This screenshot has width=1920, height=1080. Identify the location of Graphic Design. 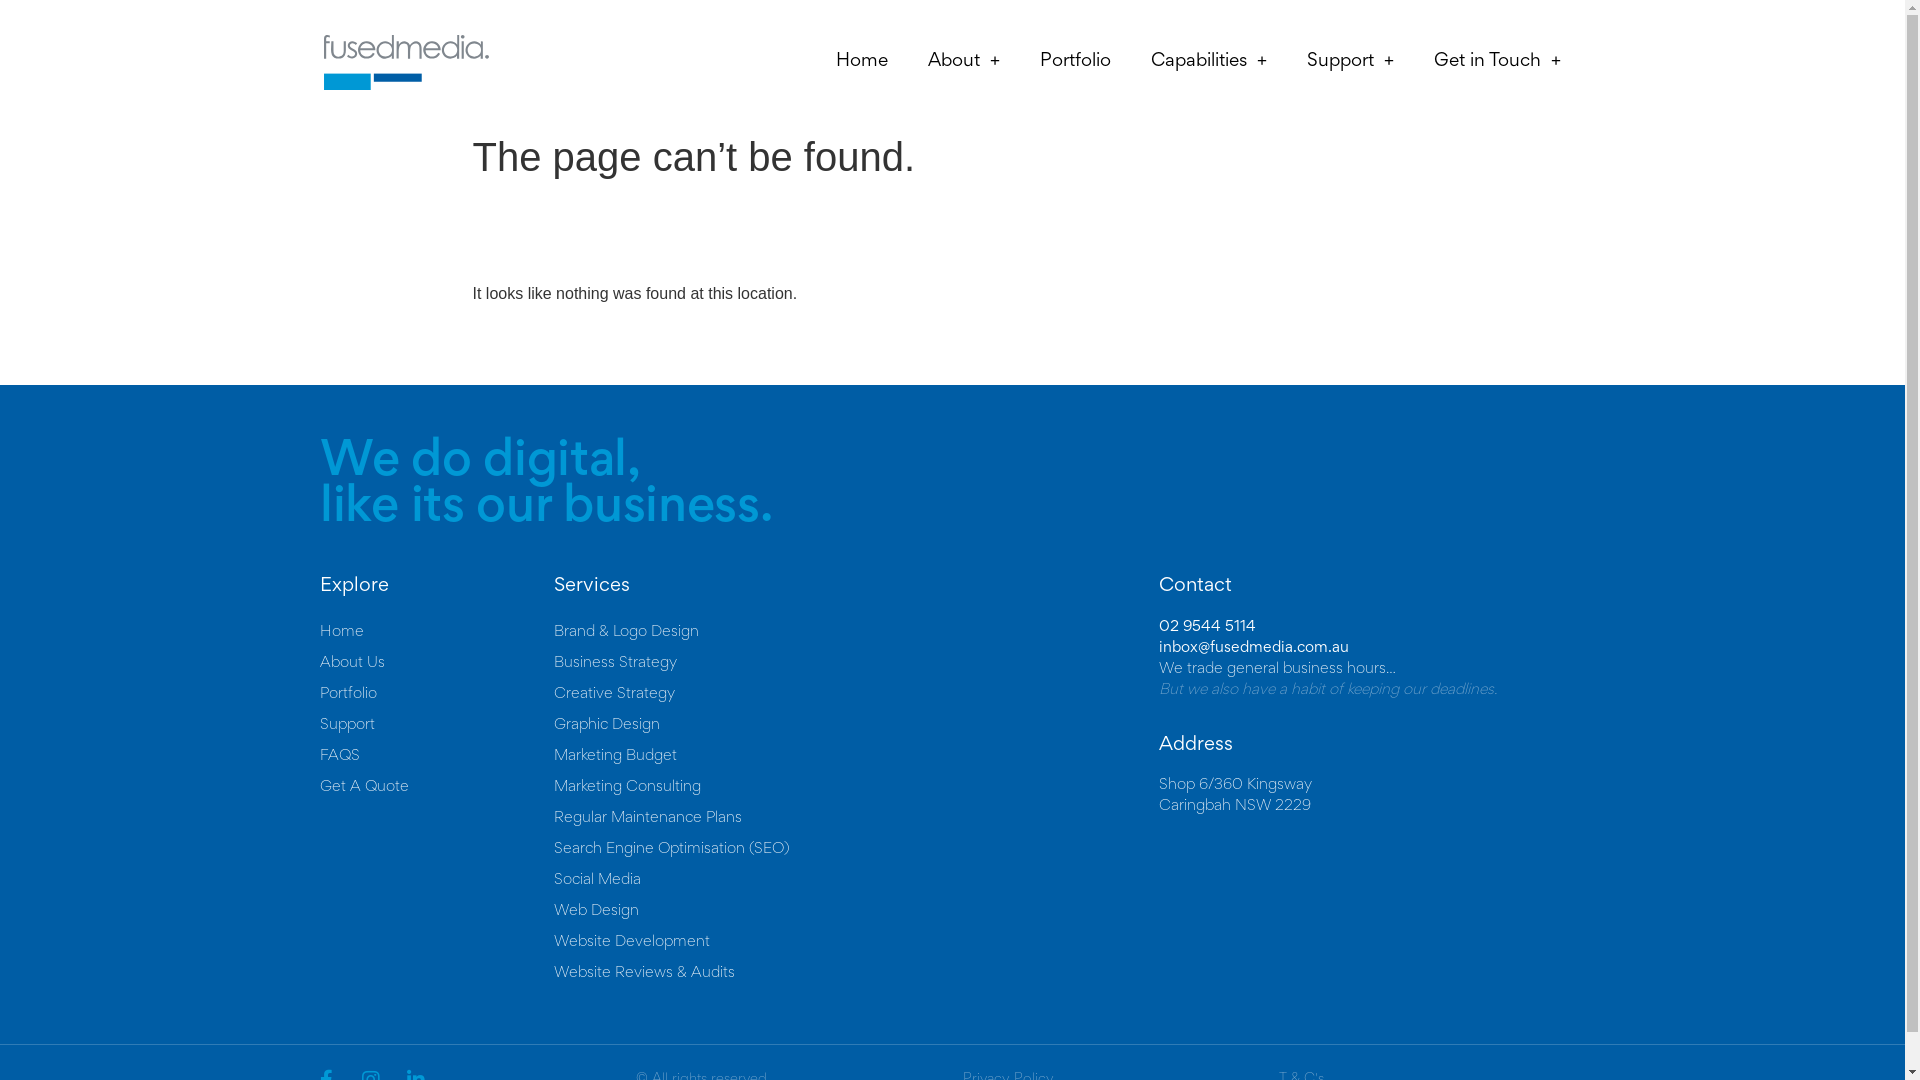
(856, 726).